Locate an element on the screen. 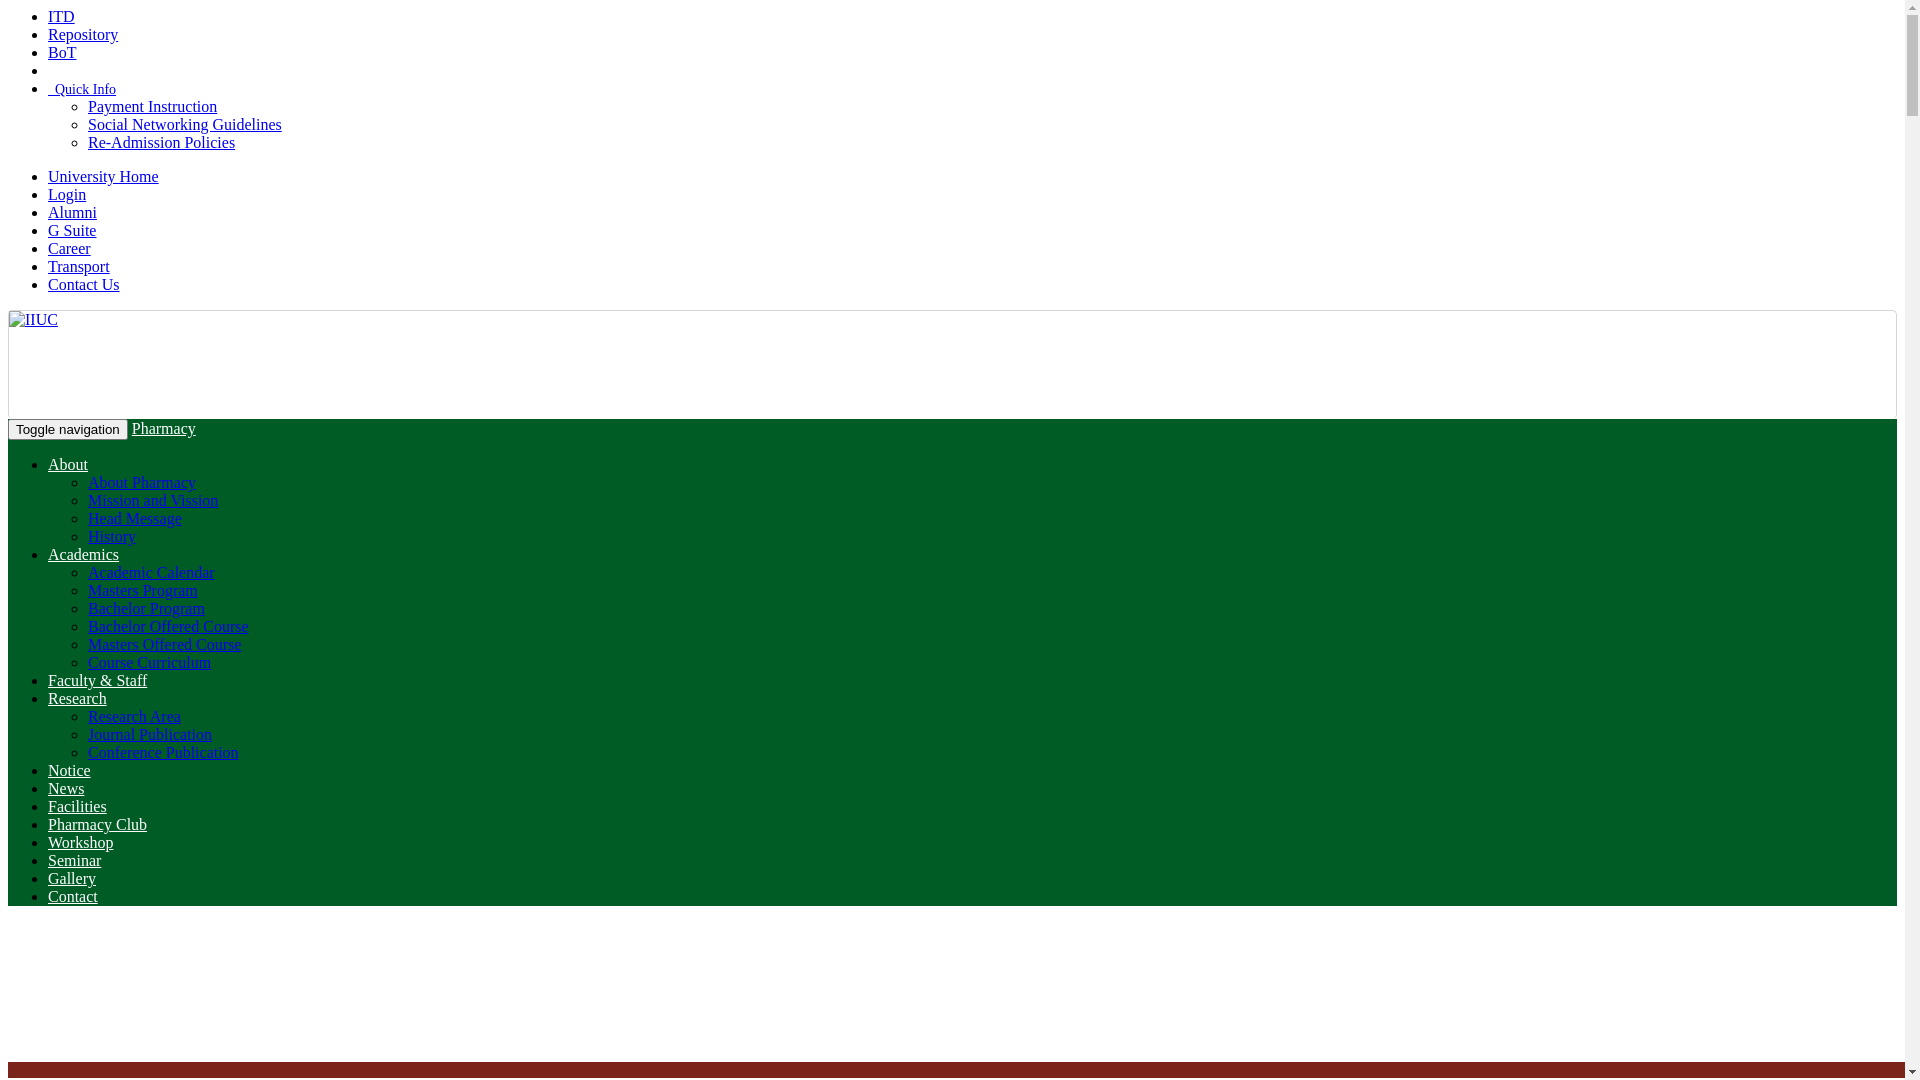 Image resolution: width=1920 pixels, height=1080 pixels. Research Area is located at coordinates (134, 716).